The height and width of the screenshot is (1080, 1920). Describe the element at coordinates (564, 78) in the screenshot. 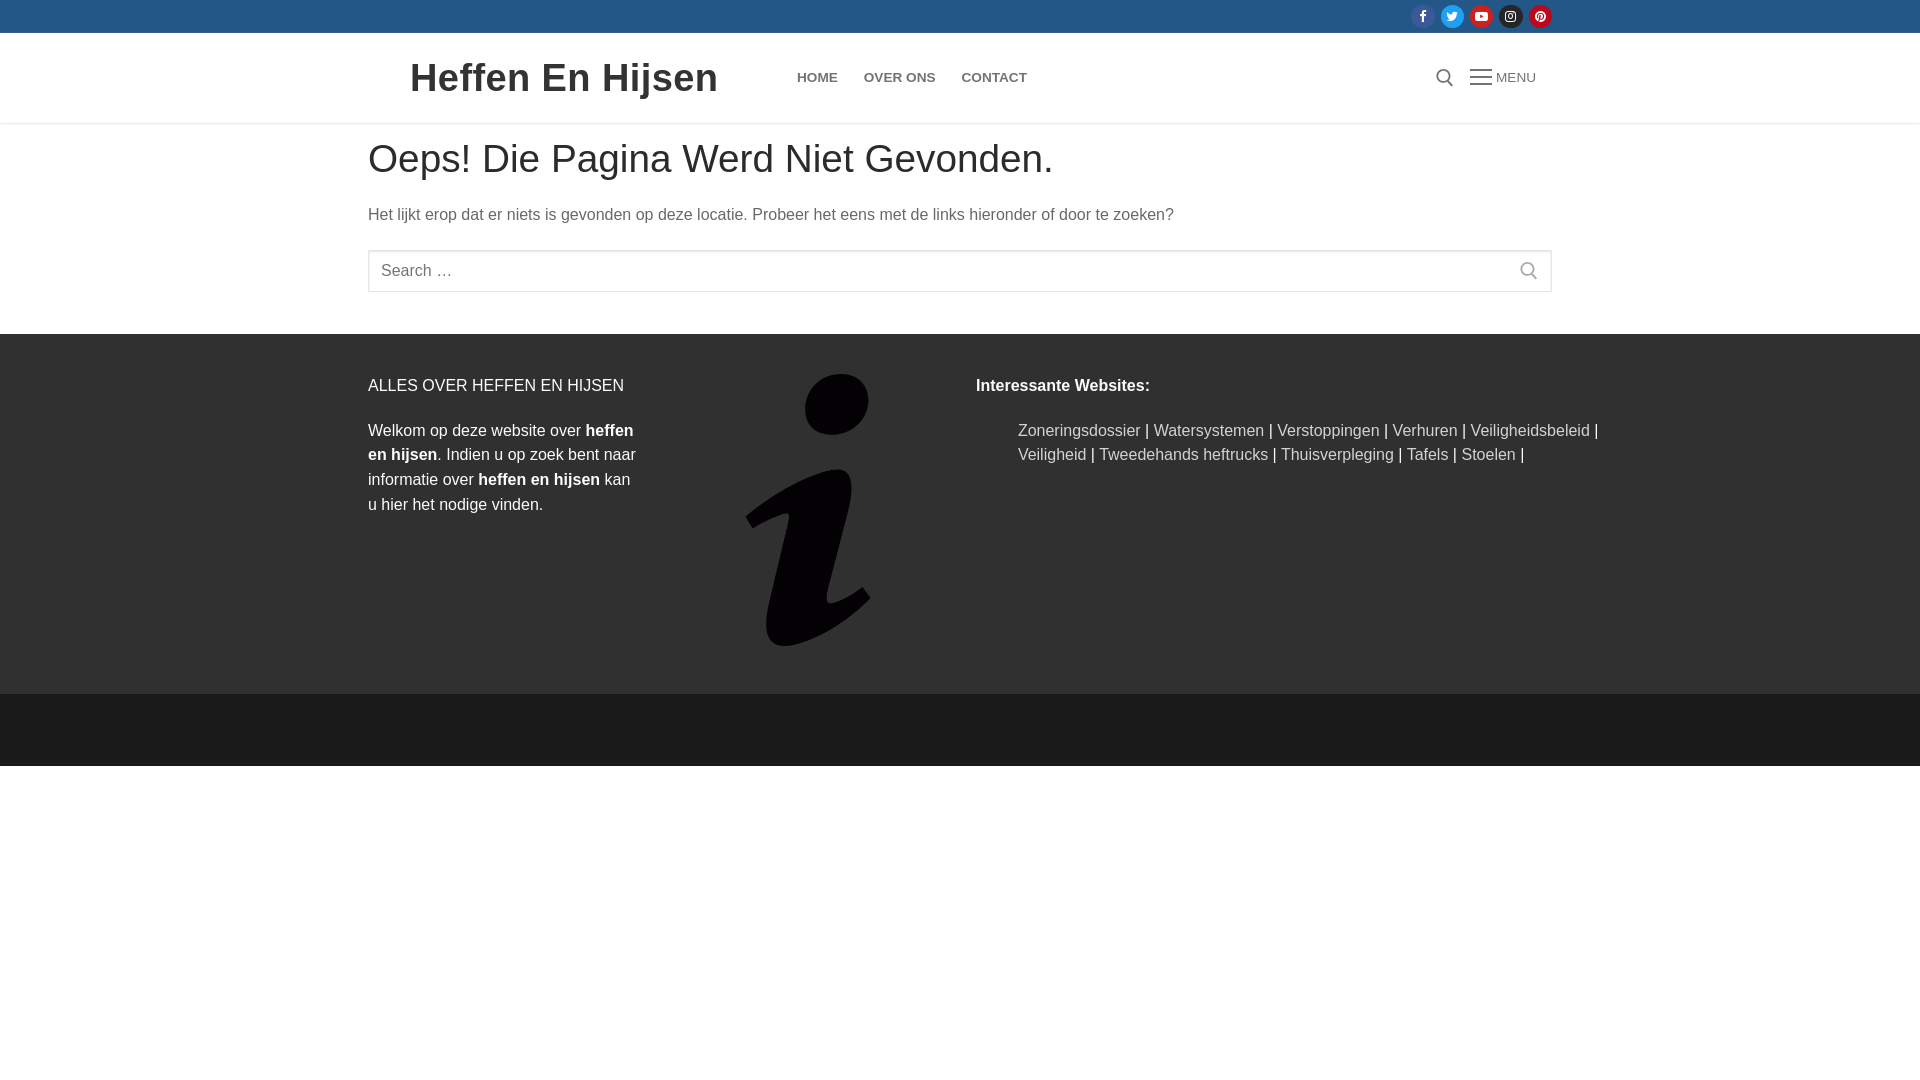

I see `Heffen En Hijsen` at that location.